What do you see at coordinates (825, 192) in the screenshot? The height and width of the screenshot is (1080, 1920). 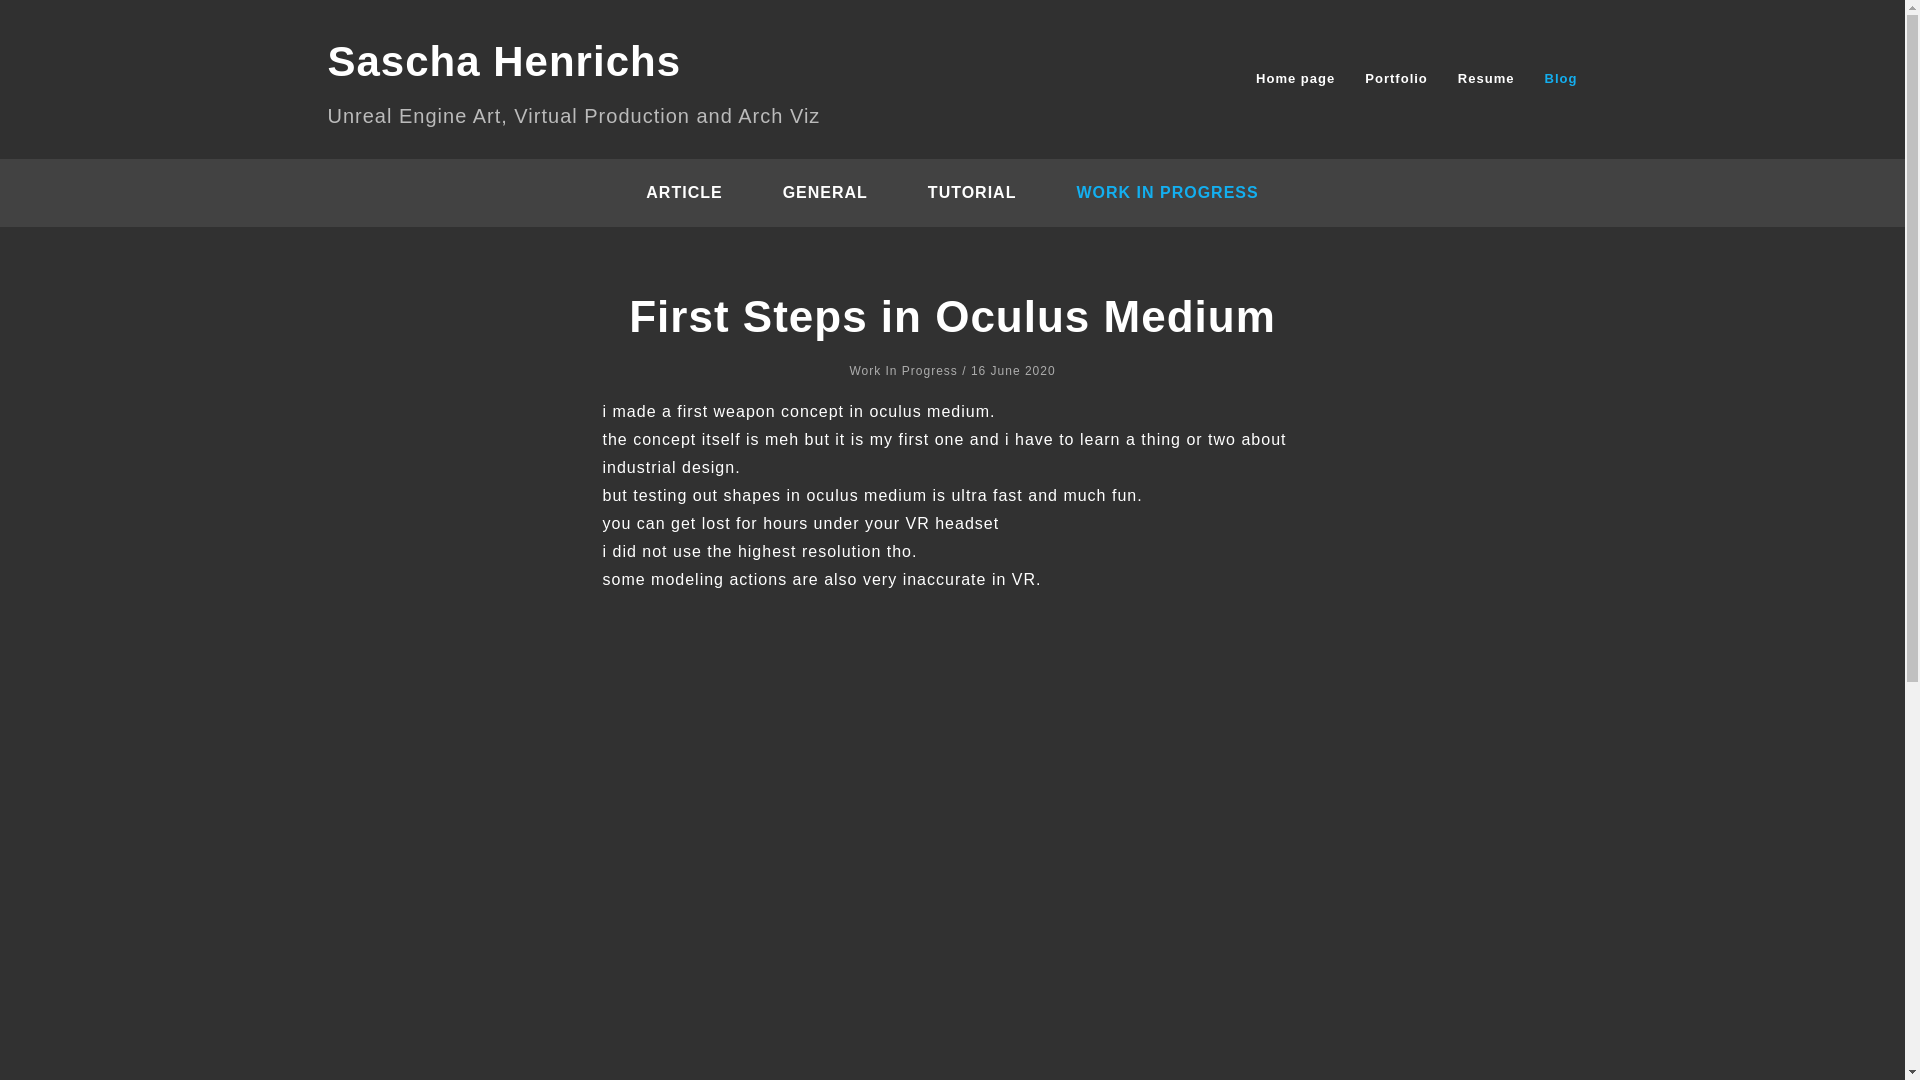 I see `GENERAL` at bounding box center [825, 192].